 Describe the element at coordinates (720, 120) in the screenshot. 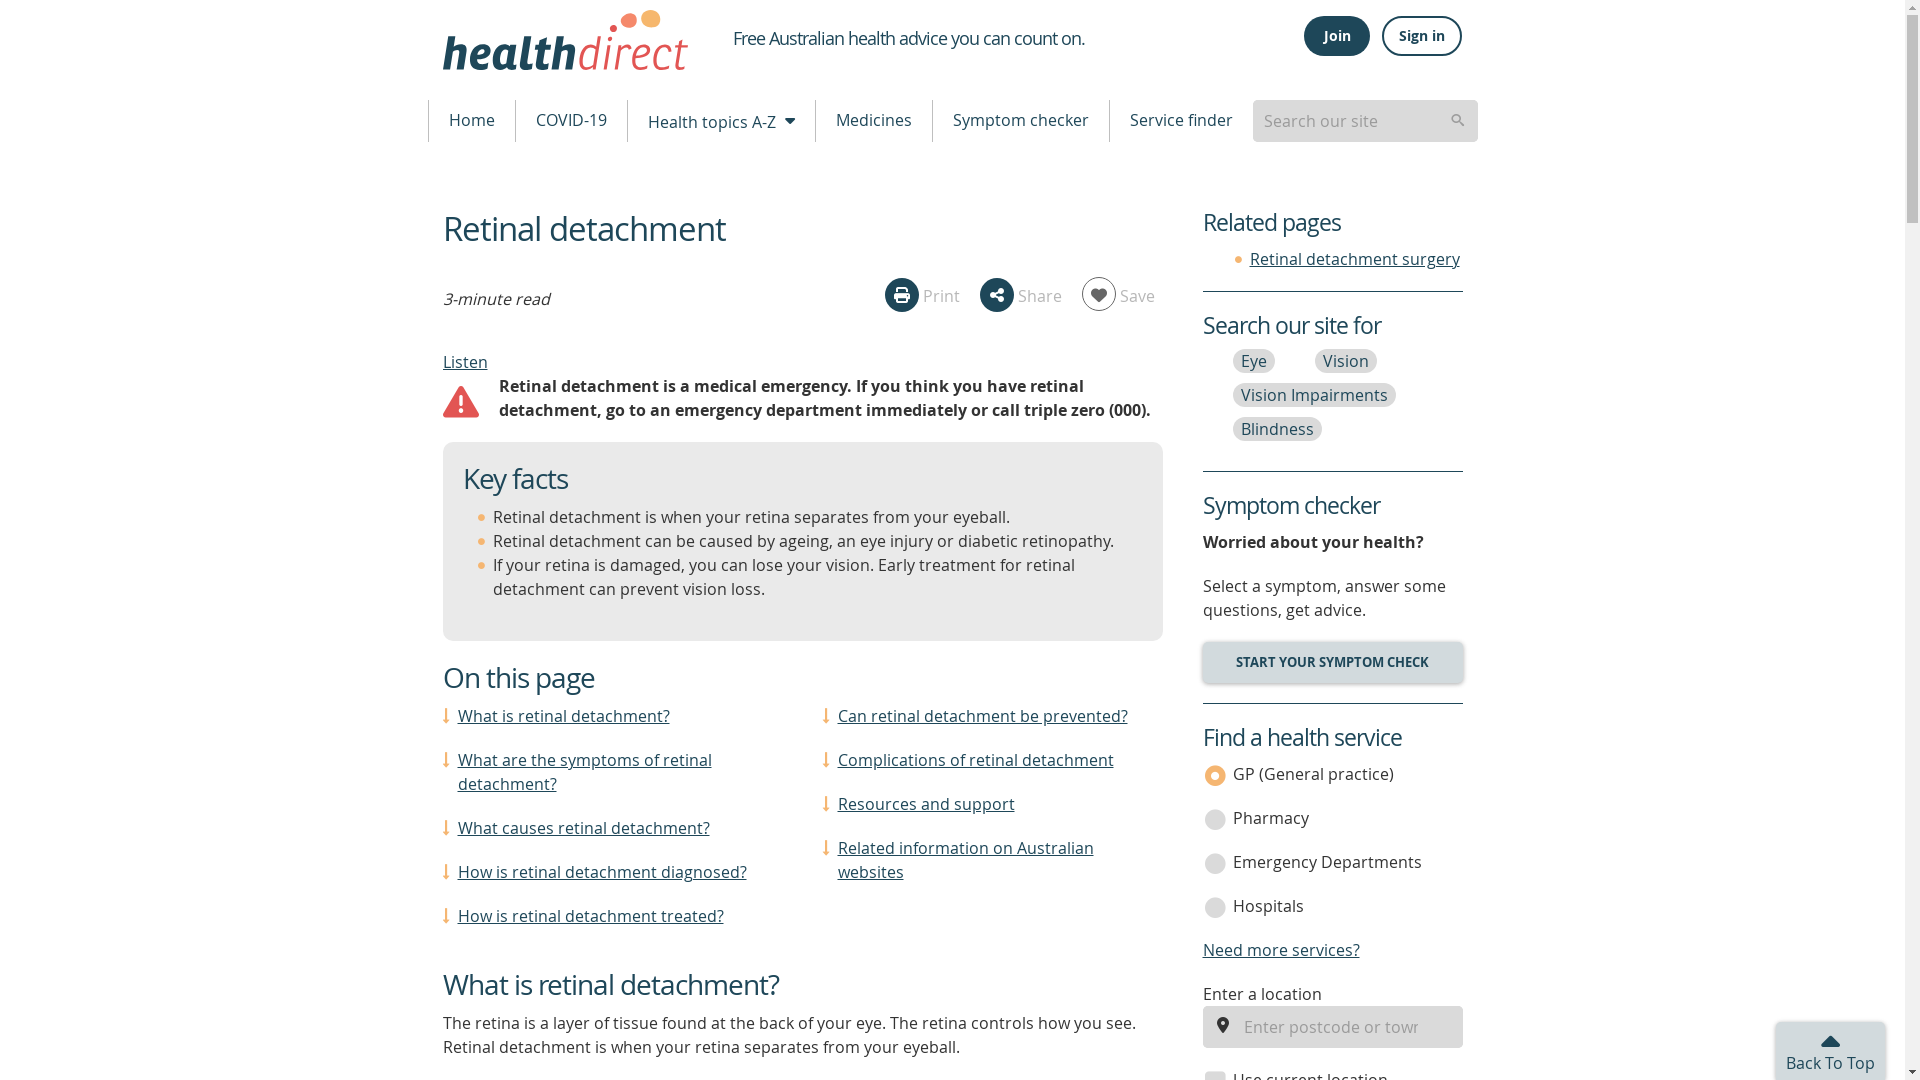

I see `Health topics A-Z` at that location.